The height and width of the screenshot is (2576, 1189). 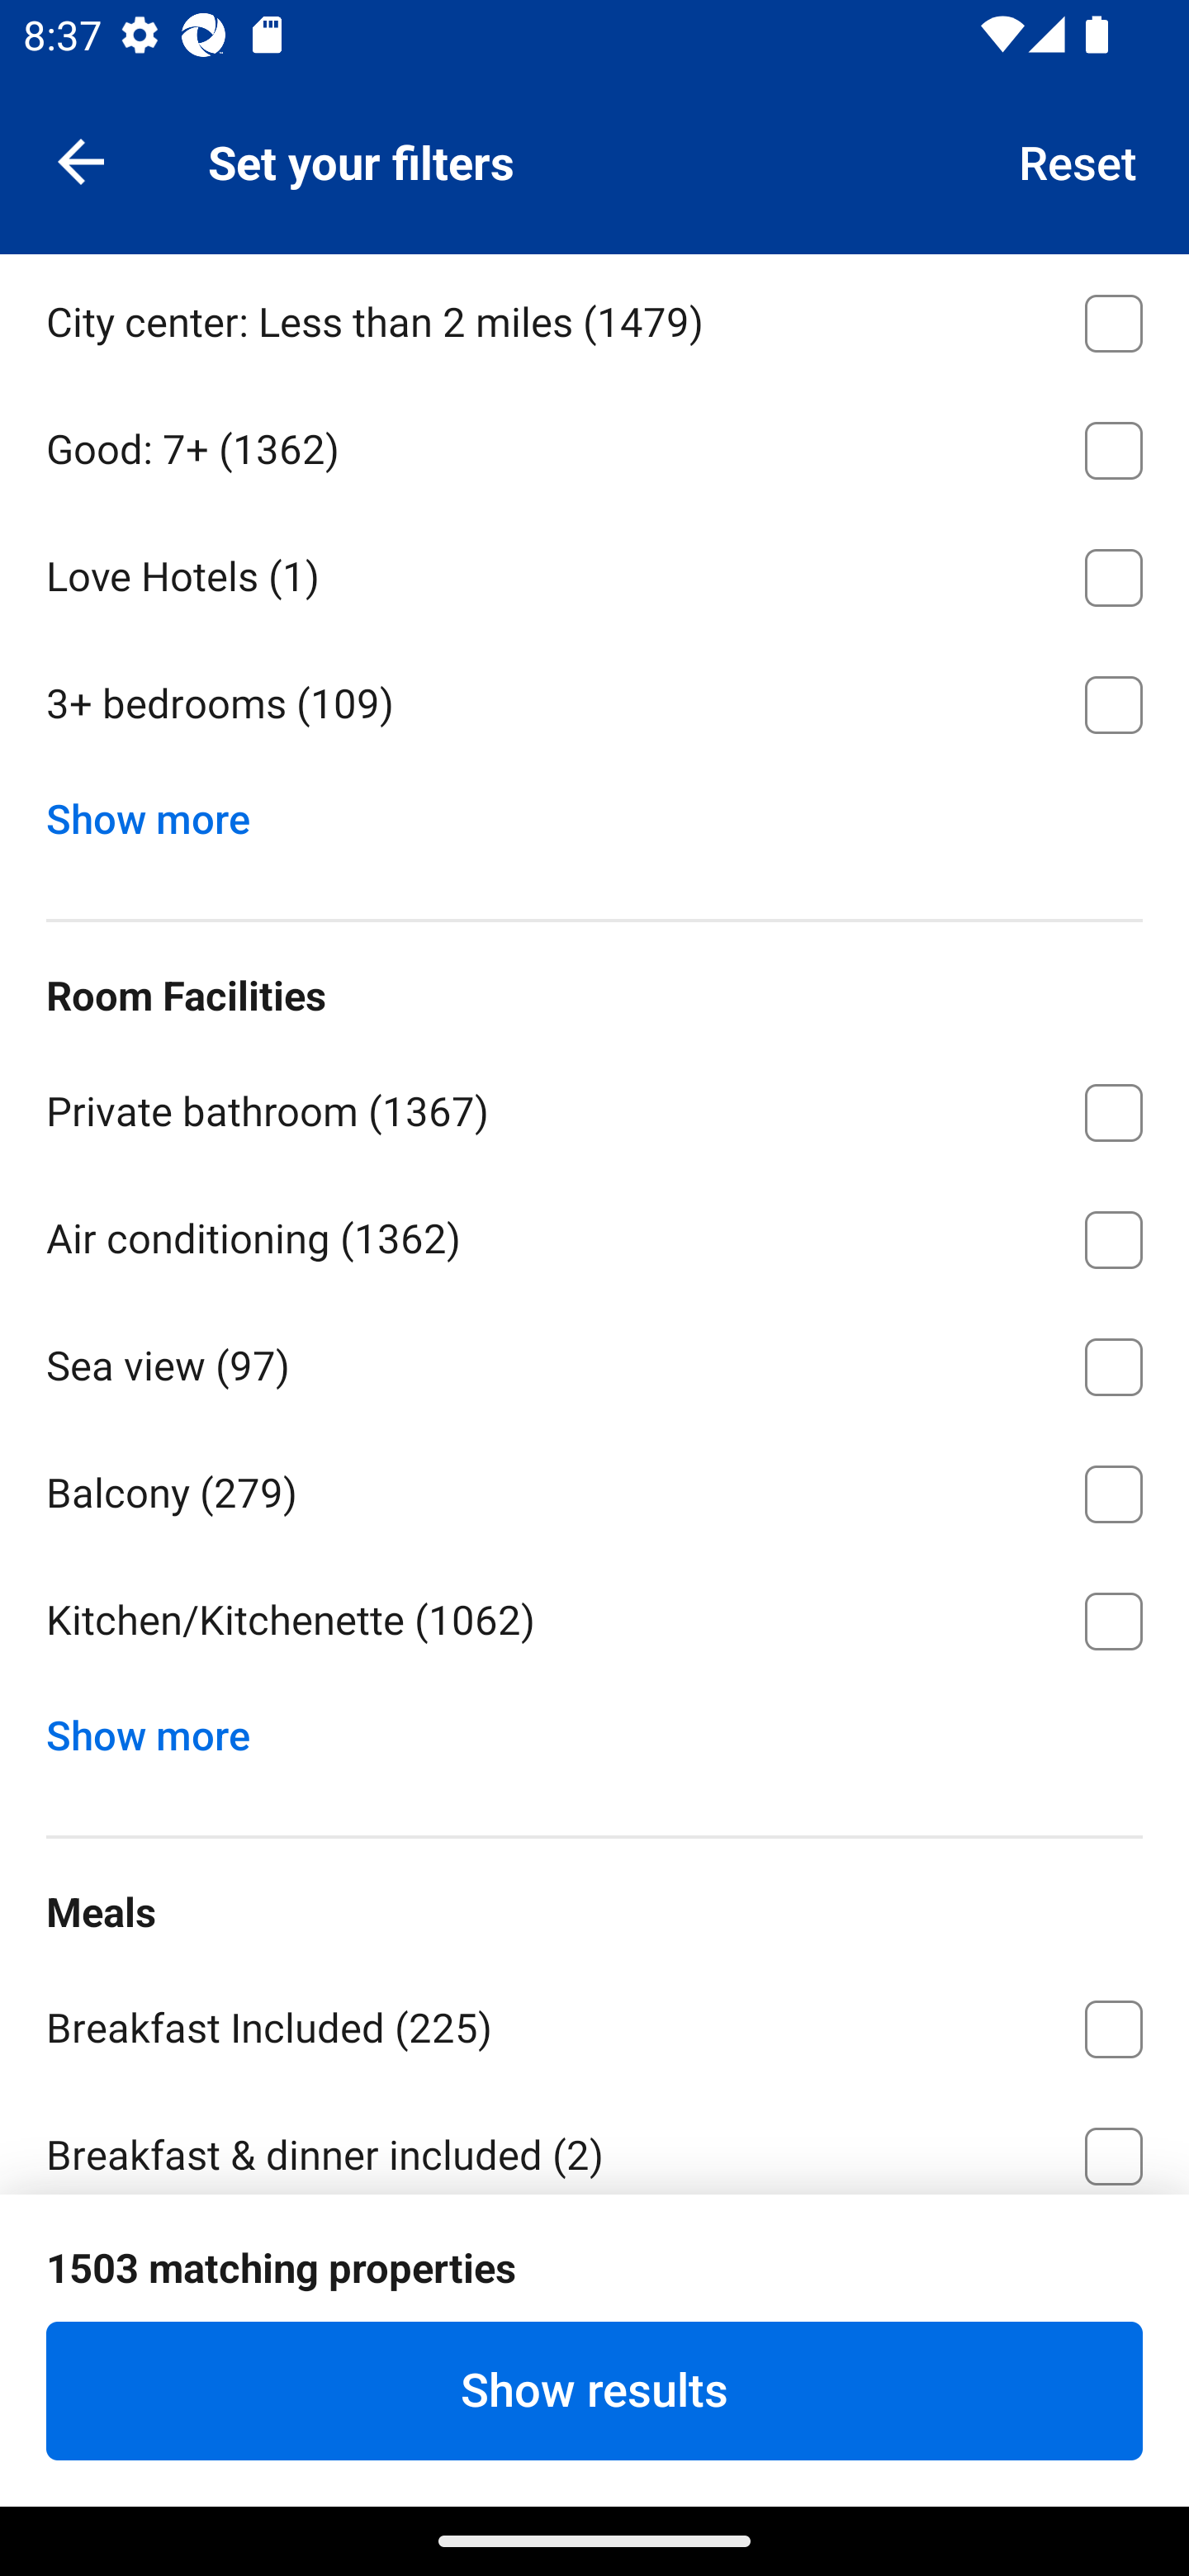 What do you see at coordinates (160, 812) in the screenshot?
I see `Show more` at bounding box center [160, 812].